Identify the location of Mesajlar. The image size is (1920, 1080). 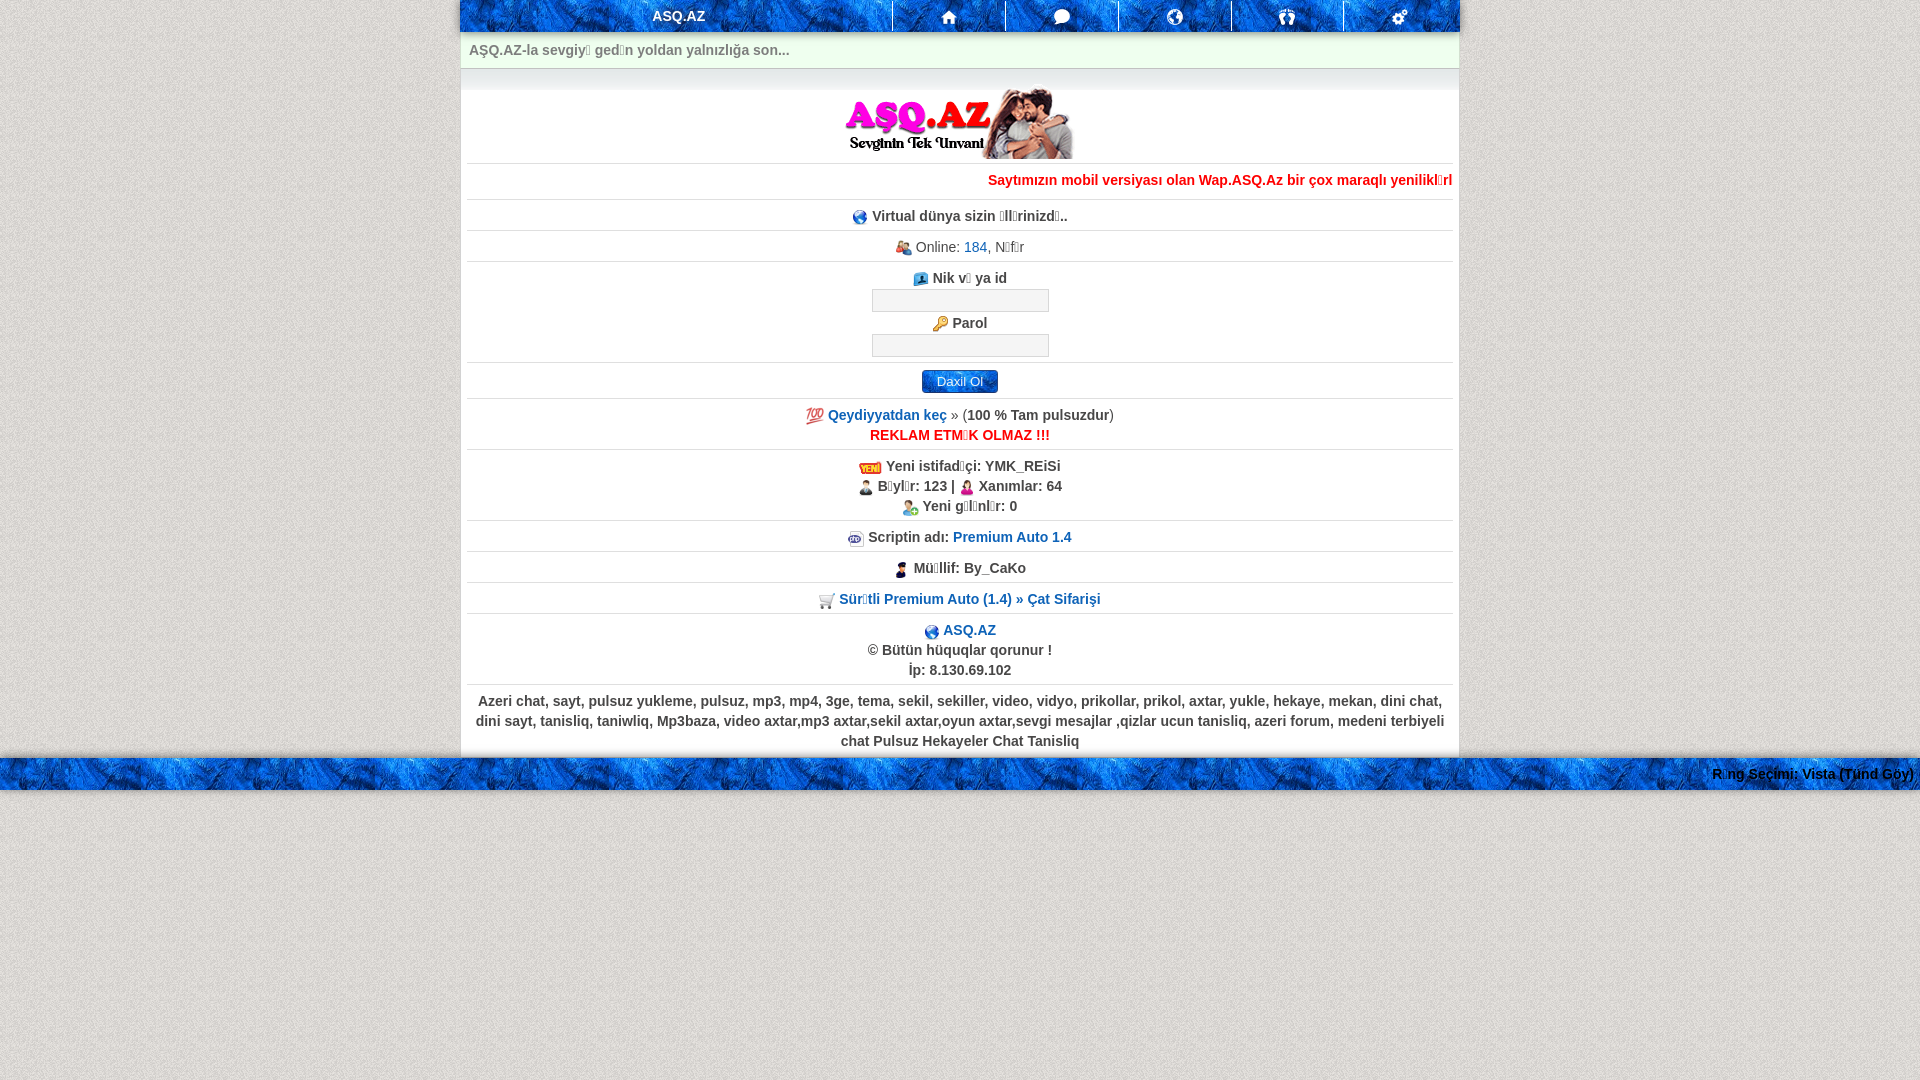
(949, 16).